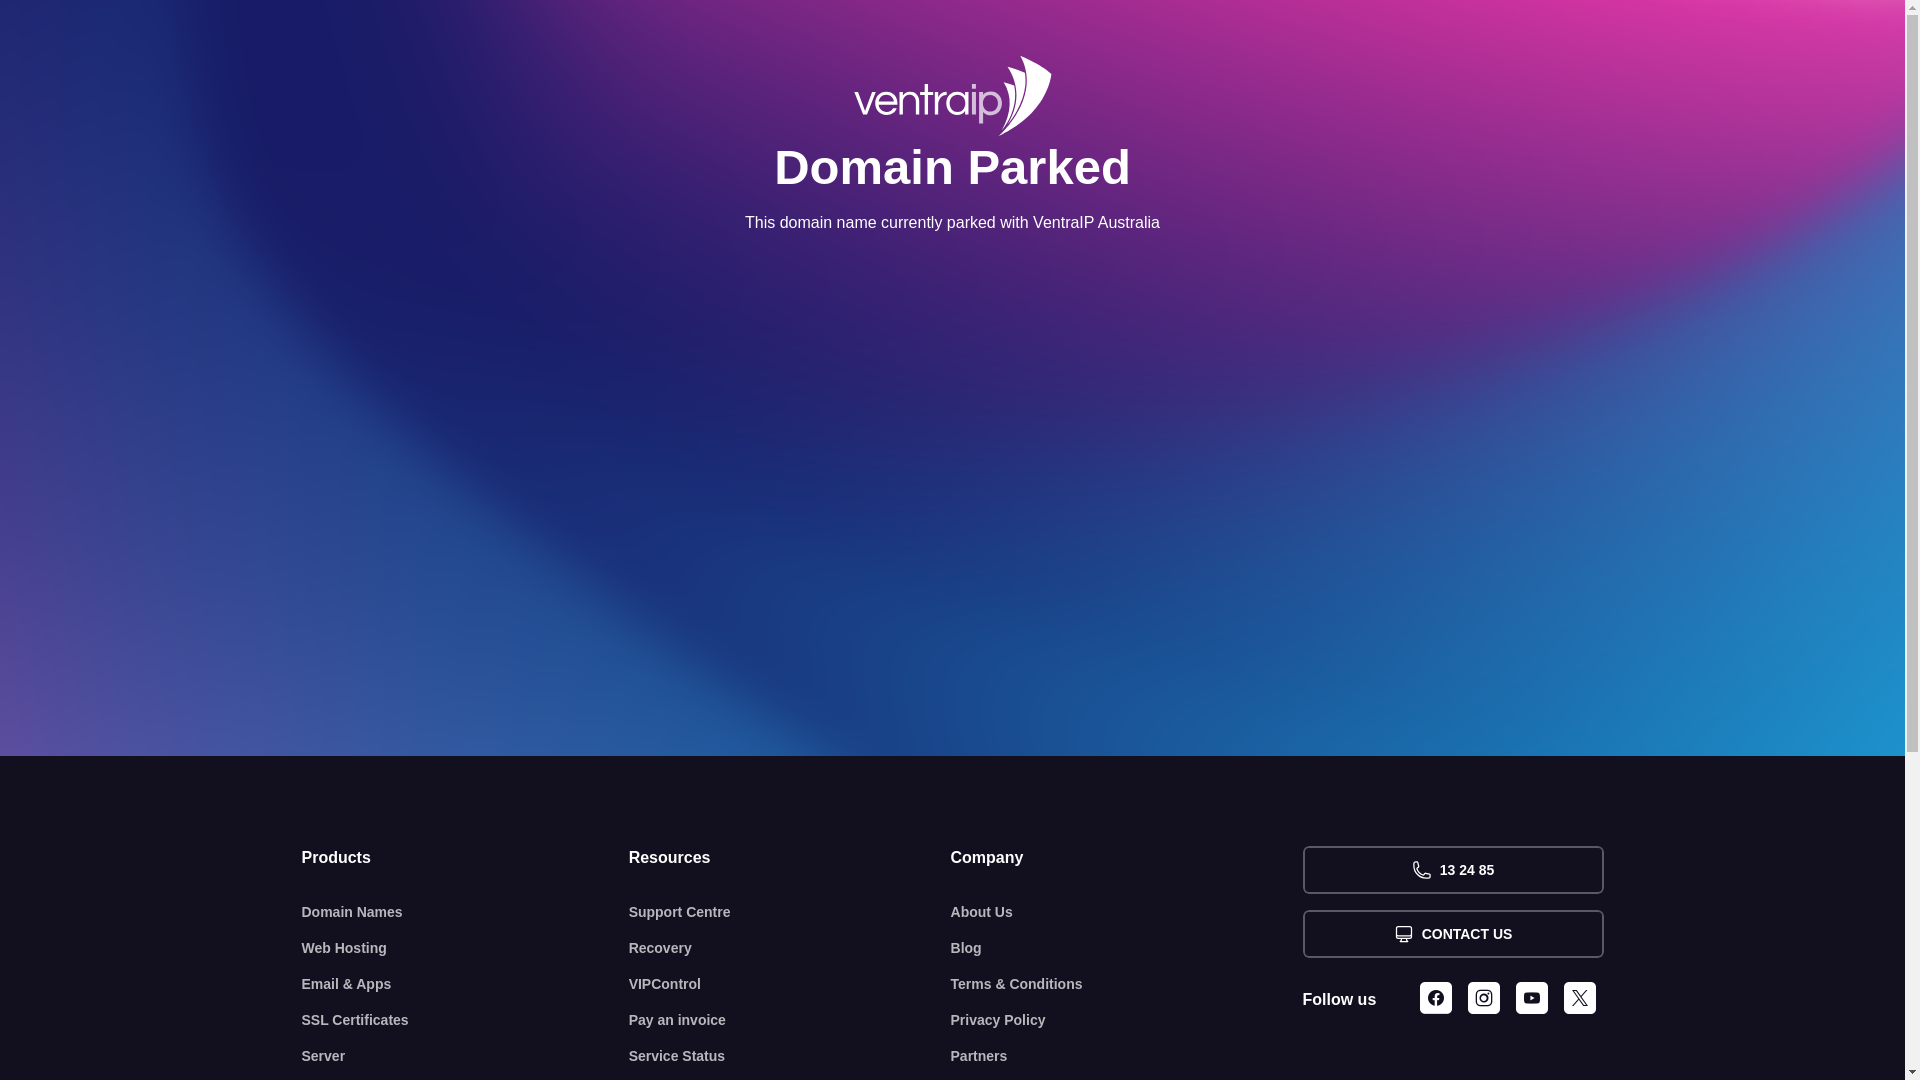  Describe the element at coordinates (790, 1020) in the screenshot. I see `Pay an invoice` at that location.